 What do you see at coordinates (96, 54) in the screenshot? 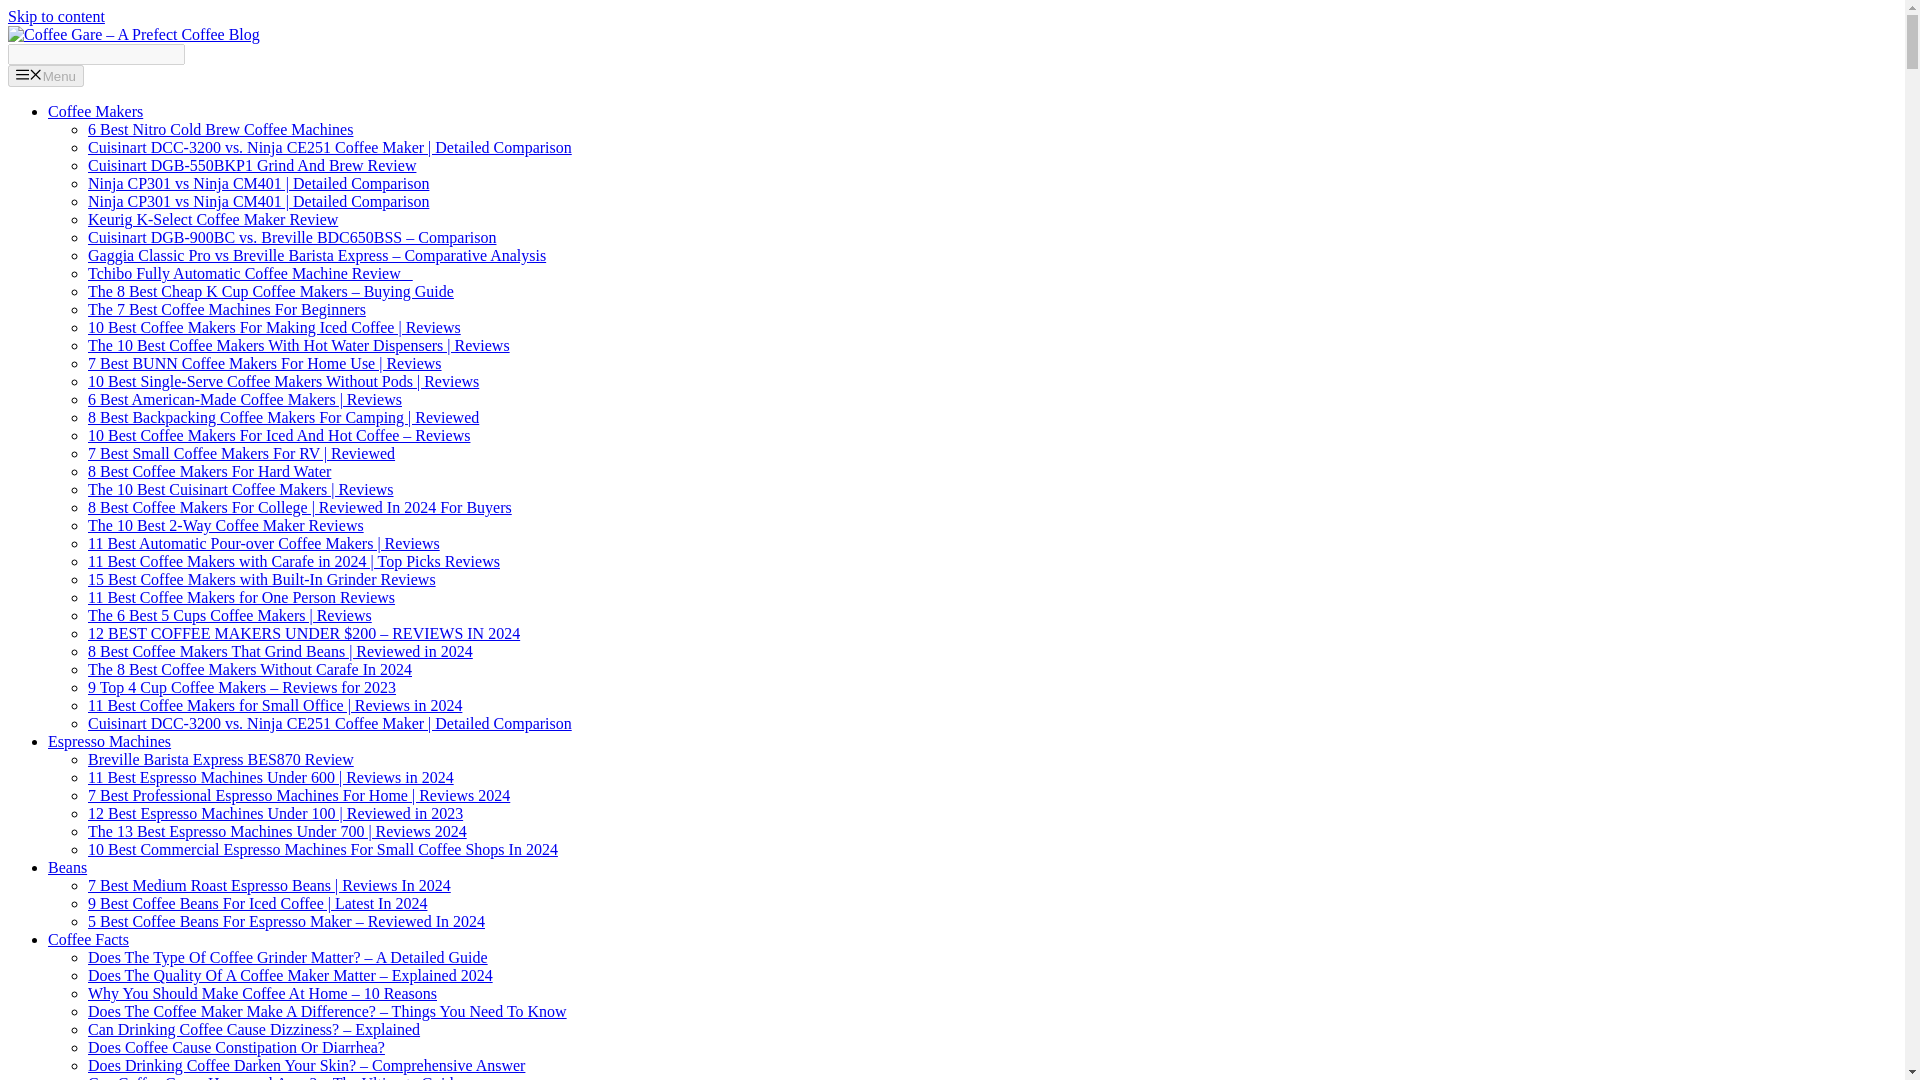
I see `Search` at bounding box center [96, 54].